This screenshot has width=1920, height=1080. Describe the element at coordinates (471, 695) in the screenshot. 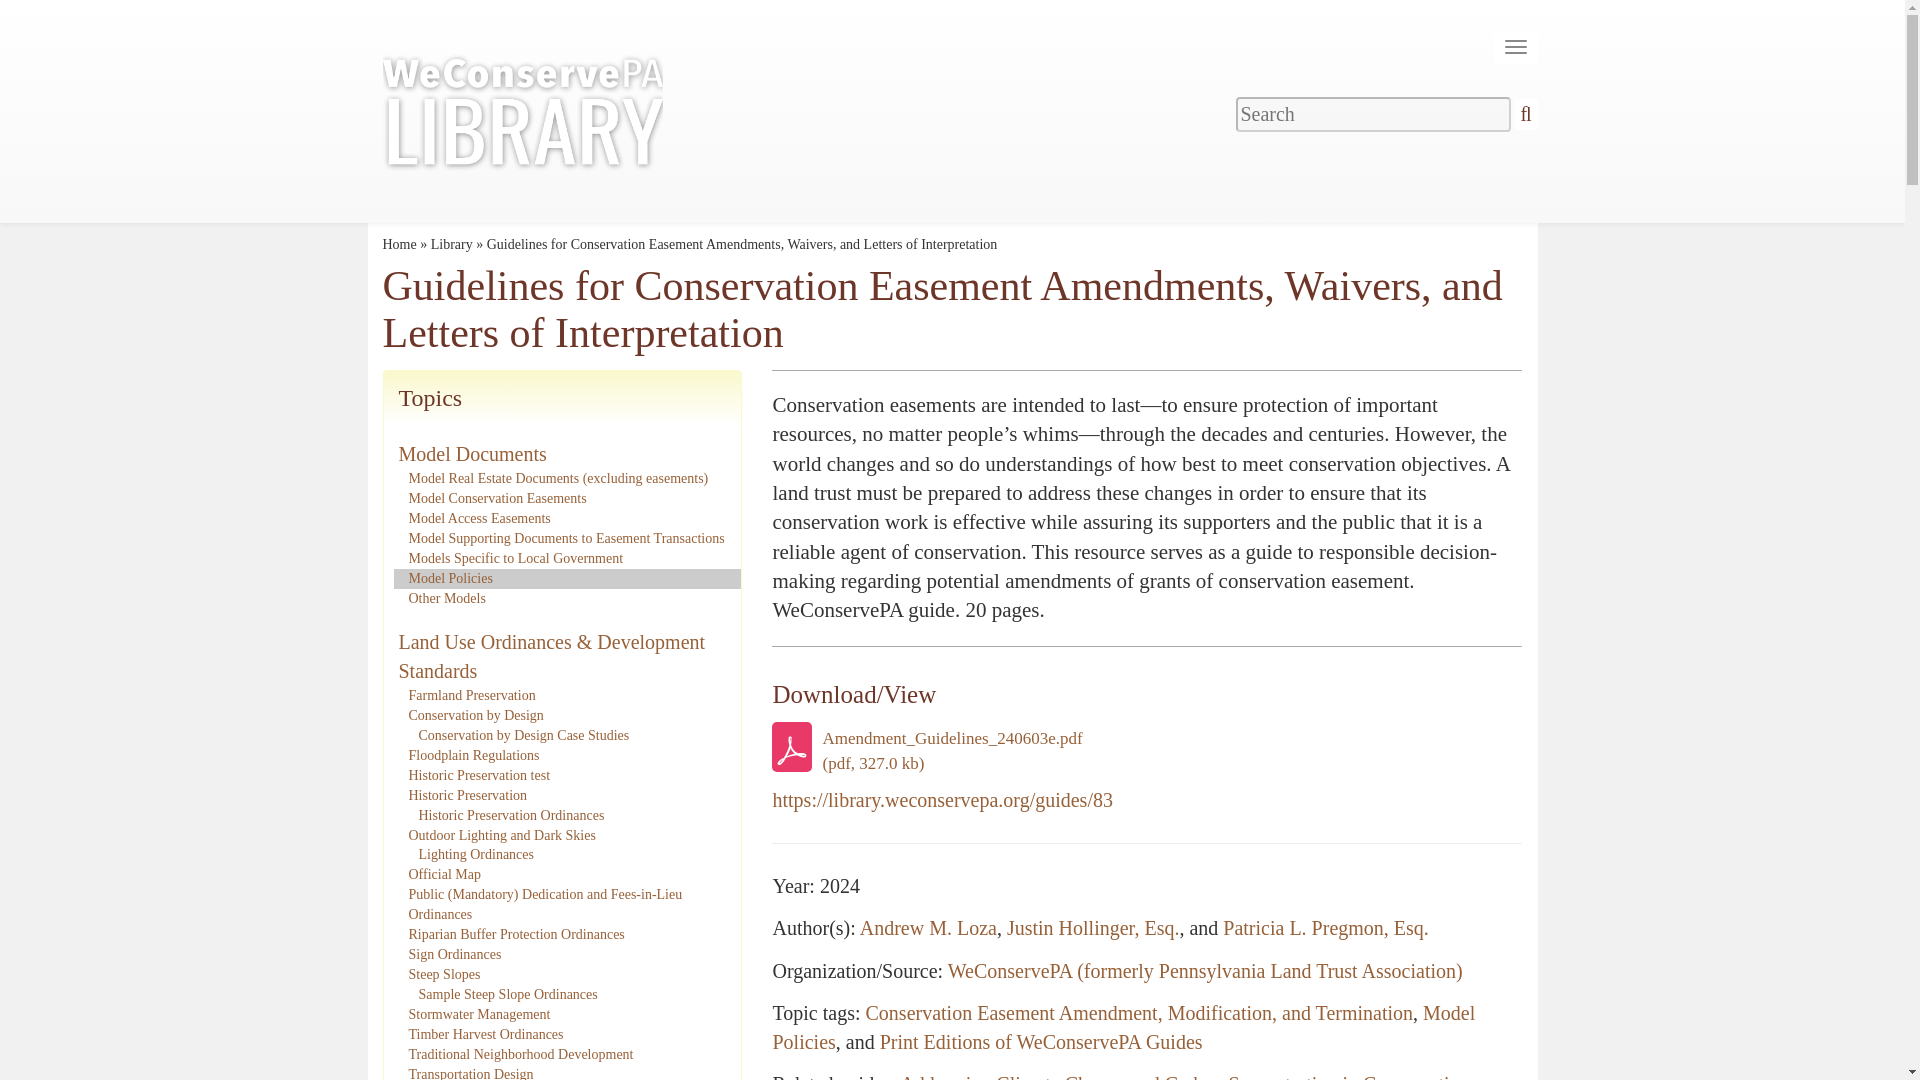

I see `Farmland Preservation` at that location.